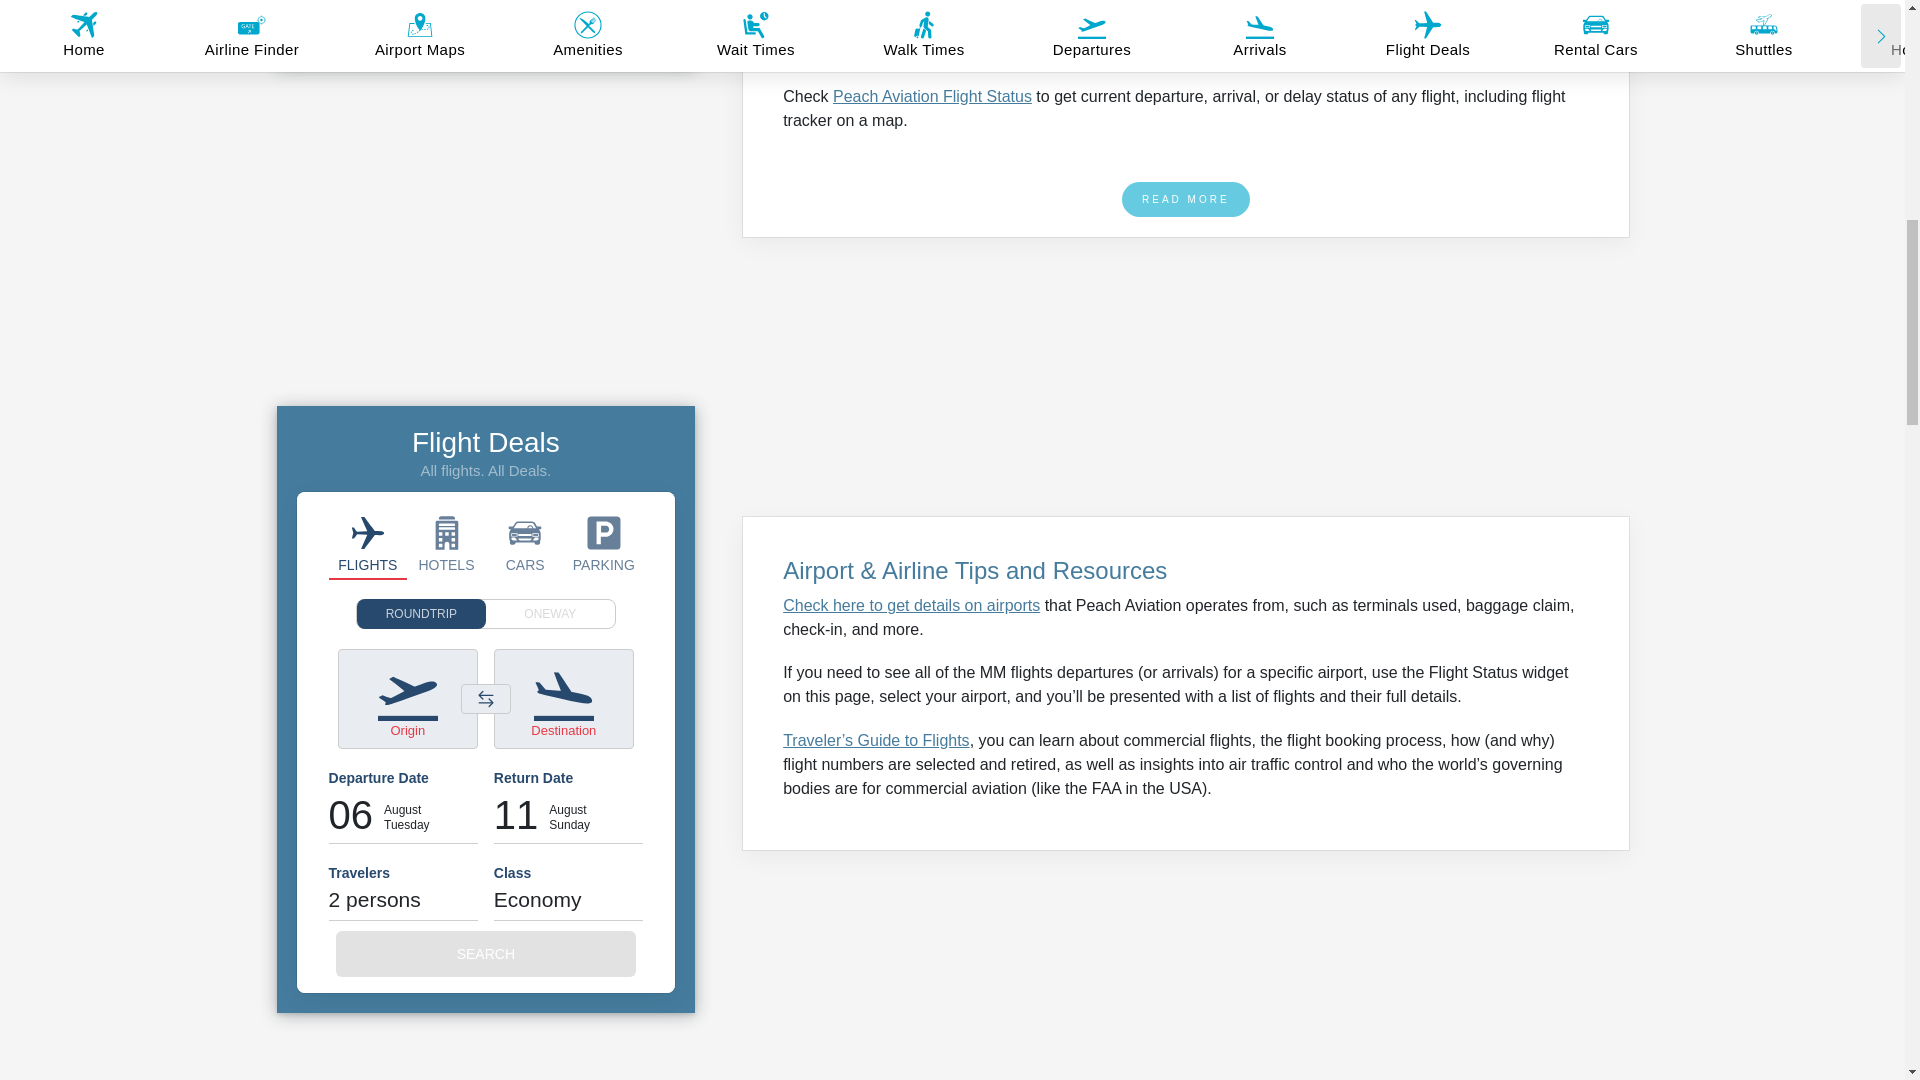  Describe the element at coordinates (368, 543) in the screenshot. I see ` Flight Deals` at that location.